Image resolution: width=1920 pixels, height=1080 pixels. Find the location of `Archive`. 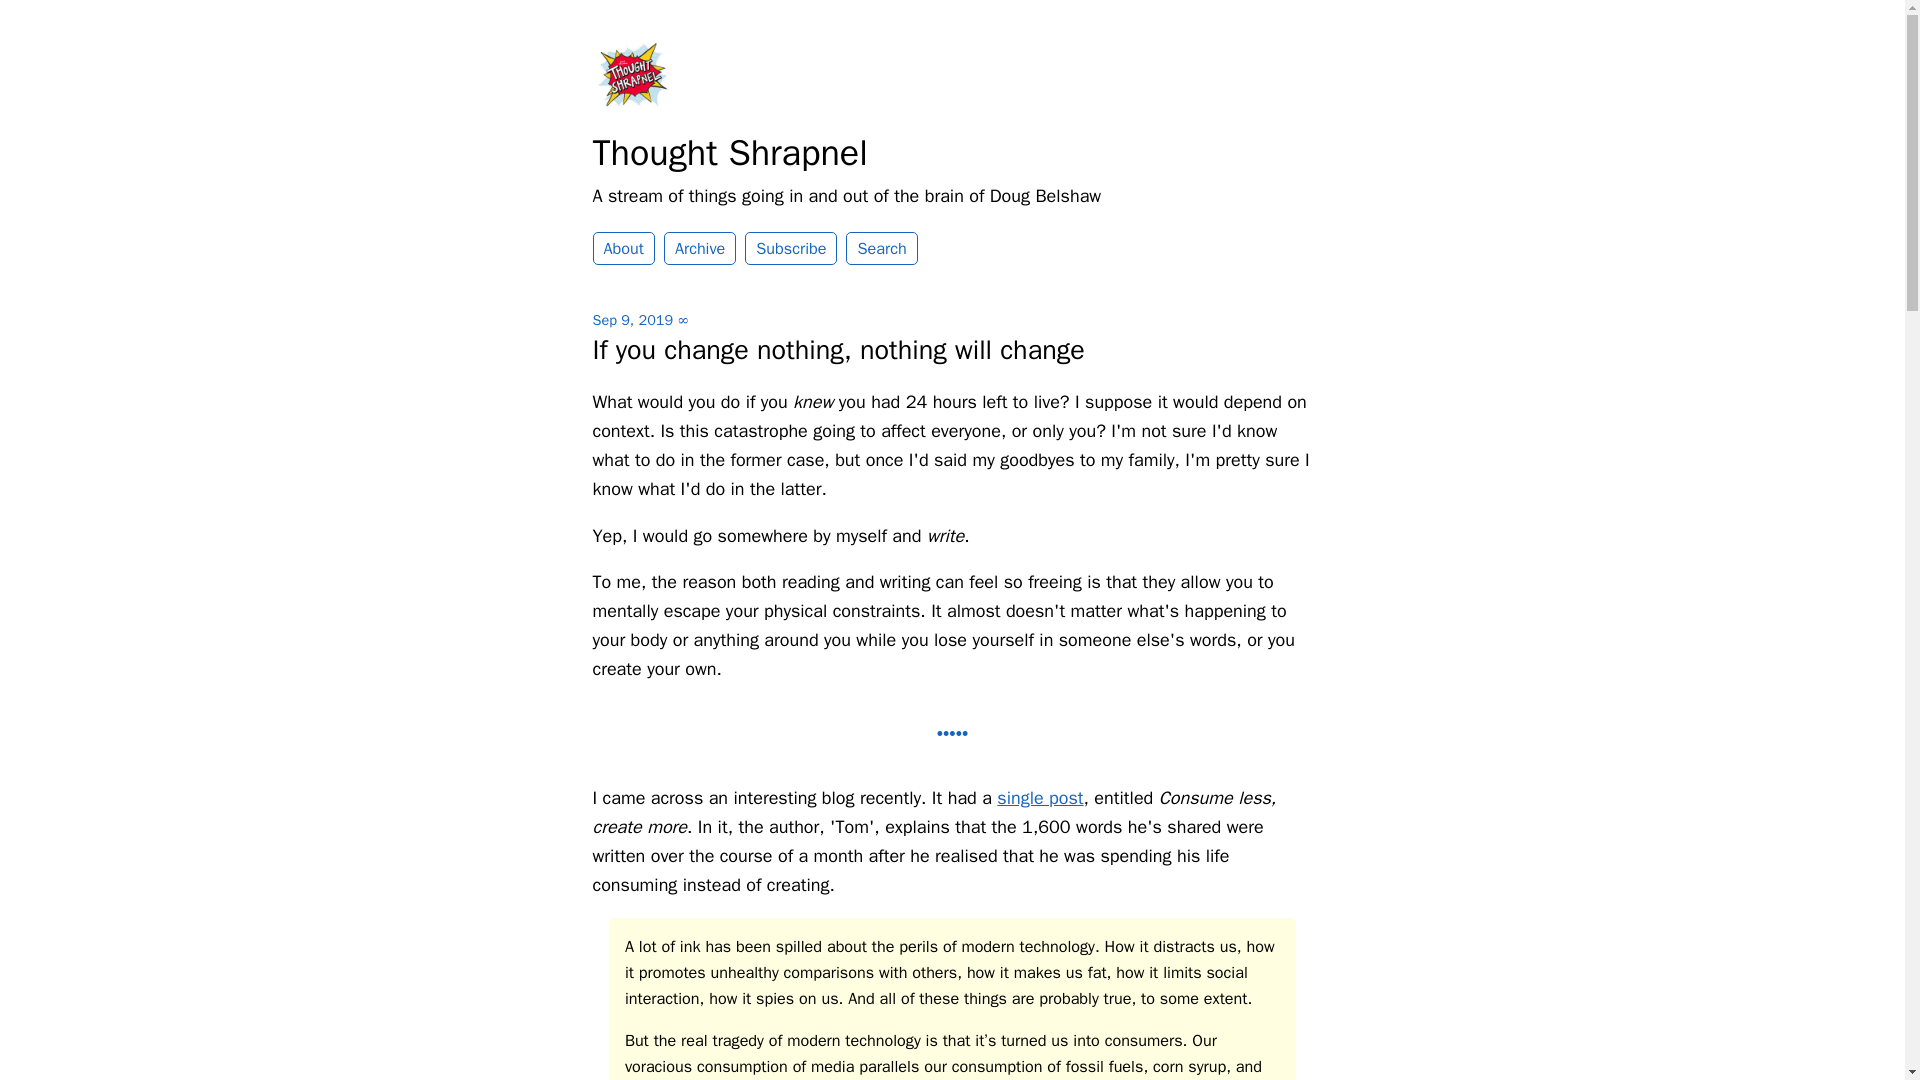

Archive is located at coordinates (700, 248).